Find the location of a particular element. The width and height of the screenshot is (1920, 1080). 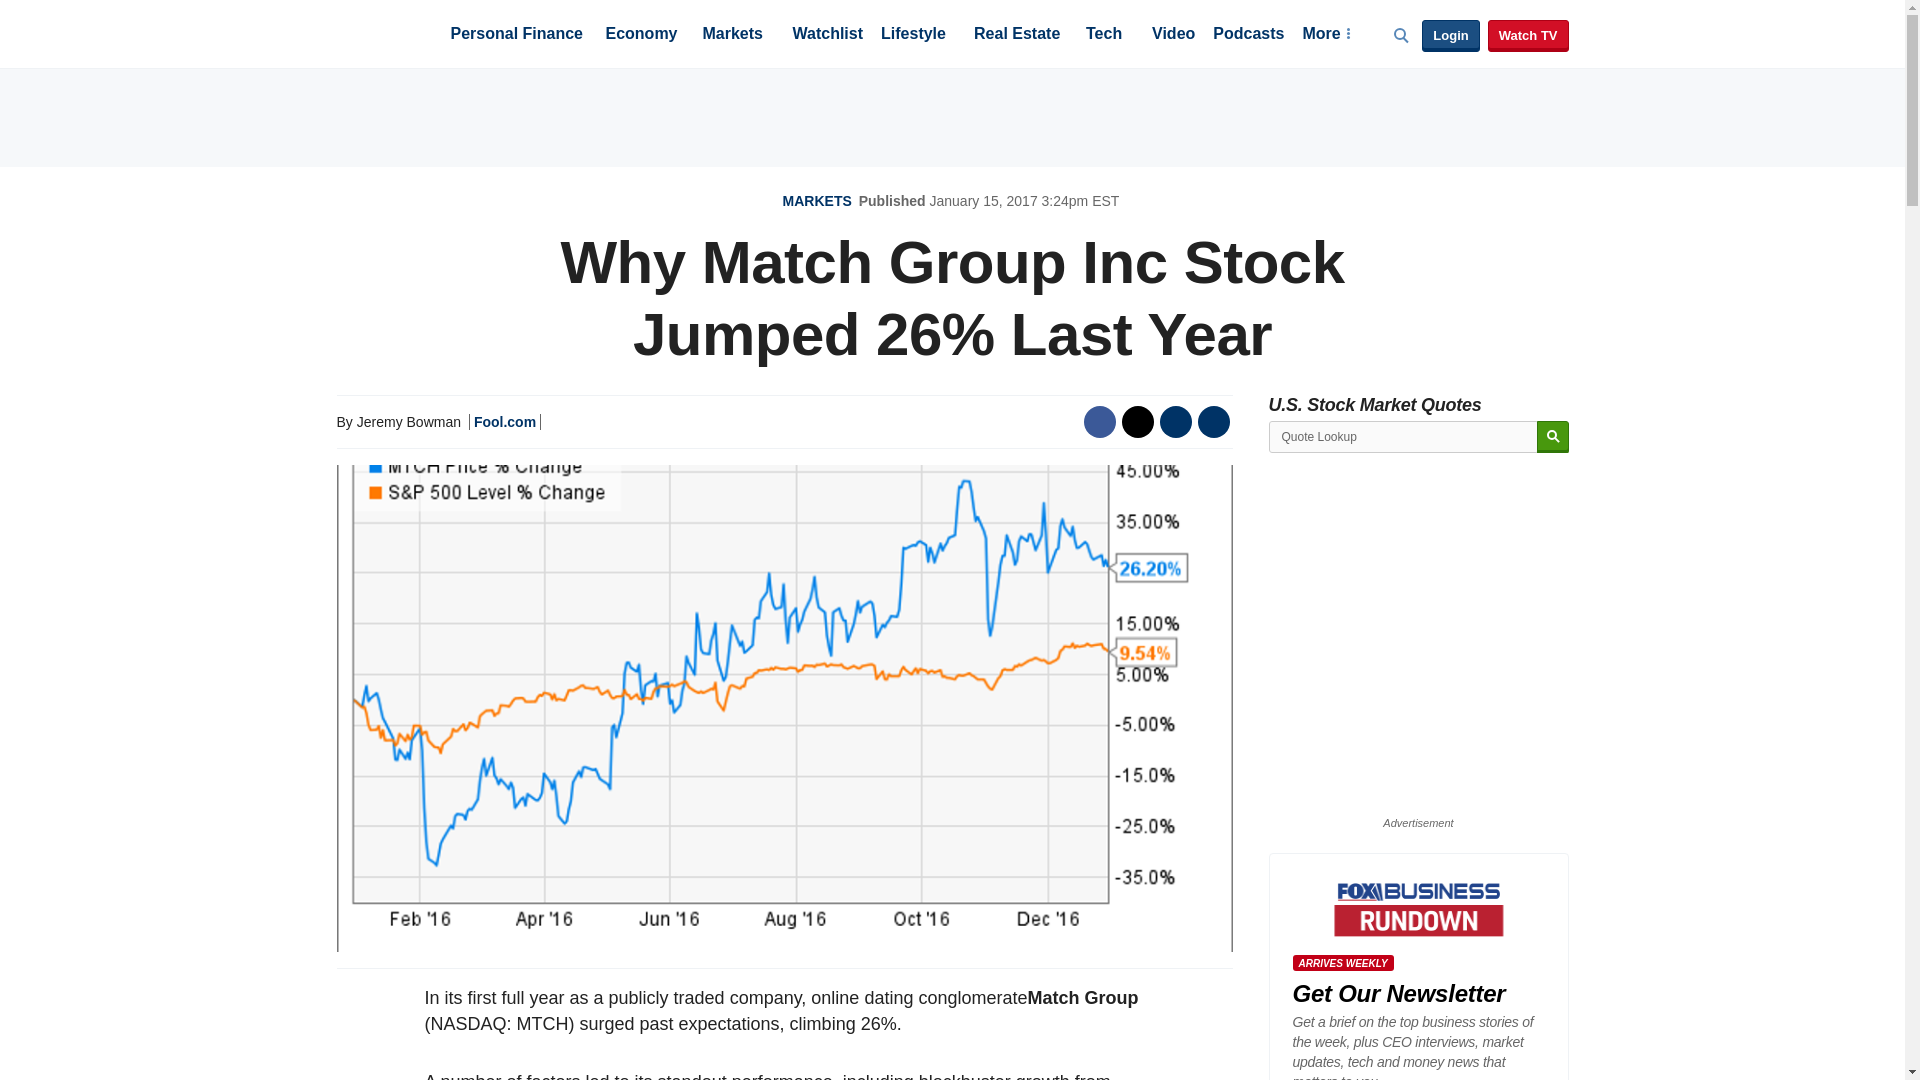

Personal Finance is located at coordinates (516, 35).